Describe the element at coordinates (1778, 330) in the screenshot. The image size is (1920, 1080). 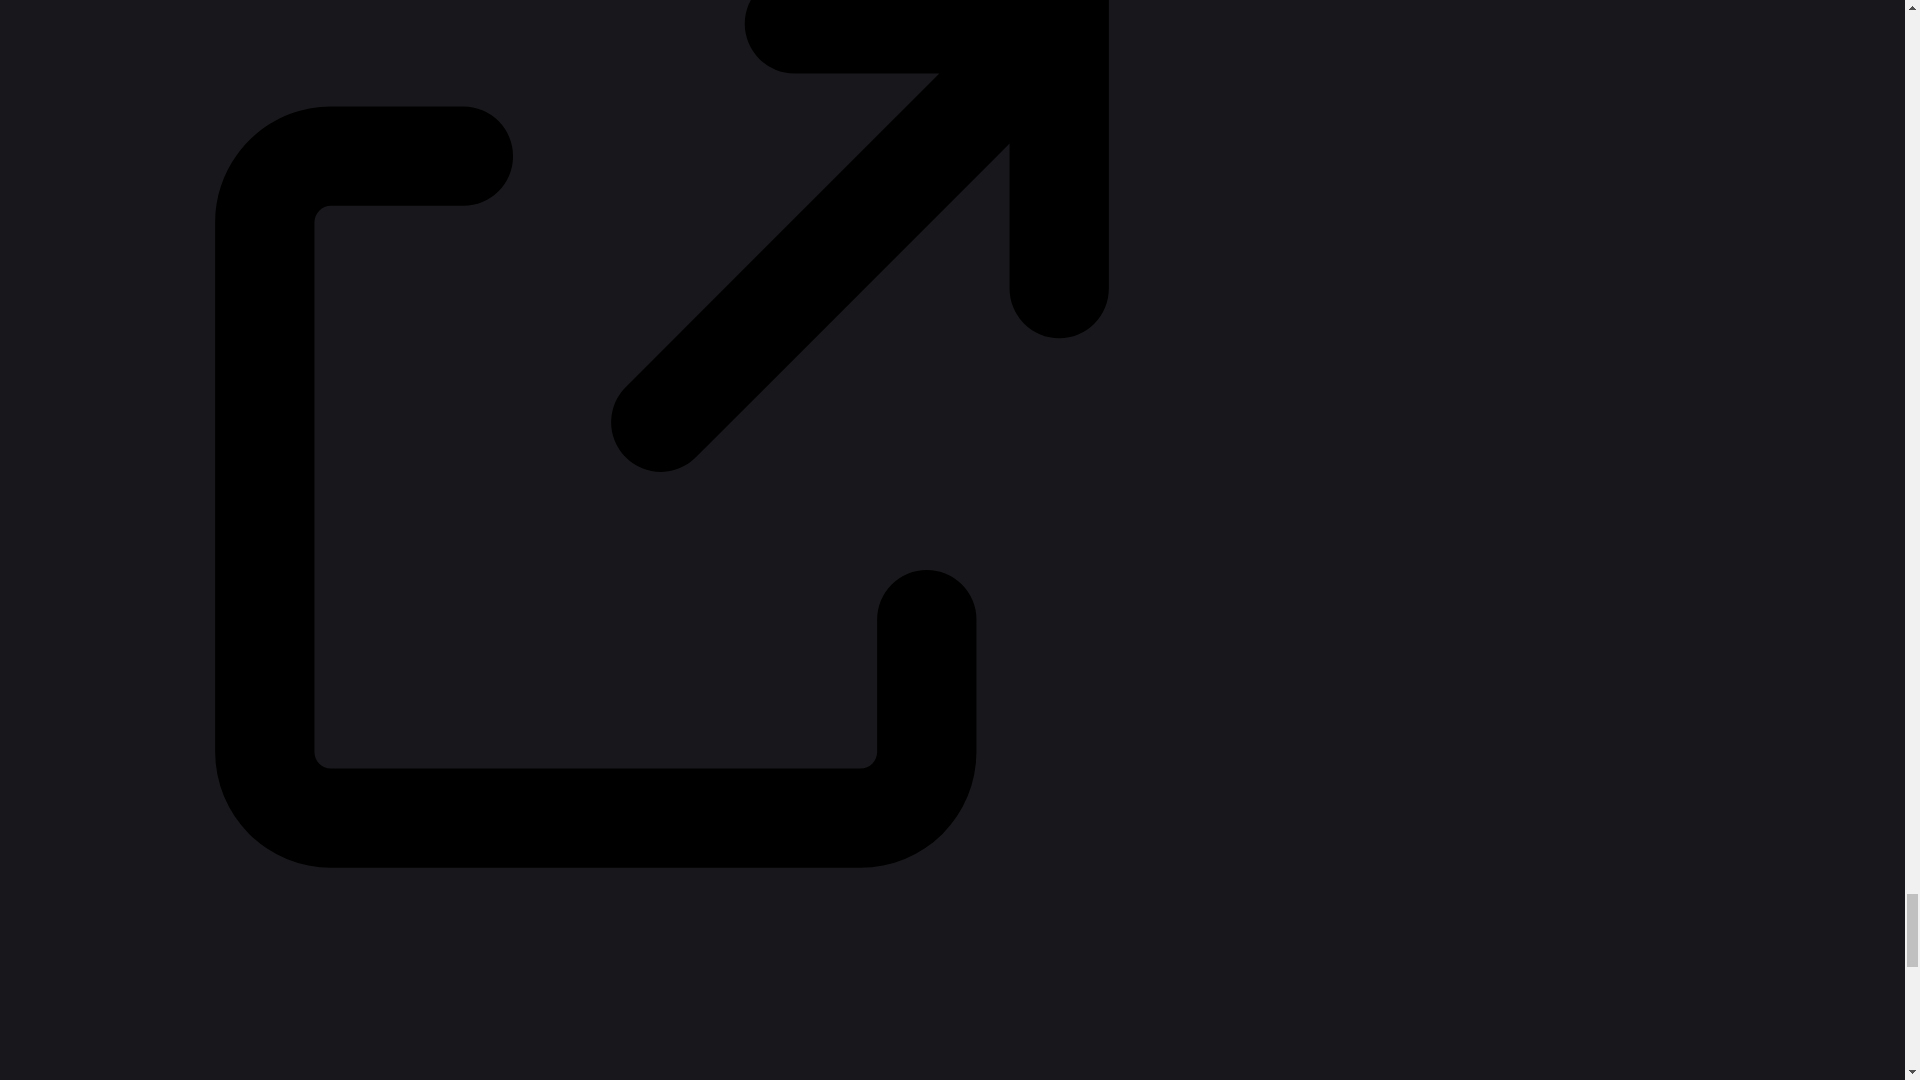
I see `Jun 2015` at that location.